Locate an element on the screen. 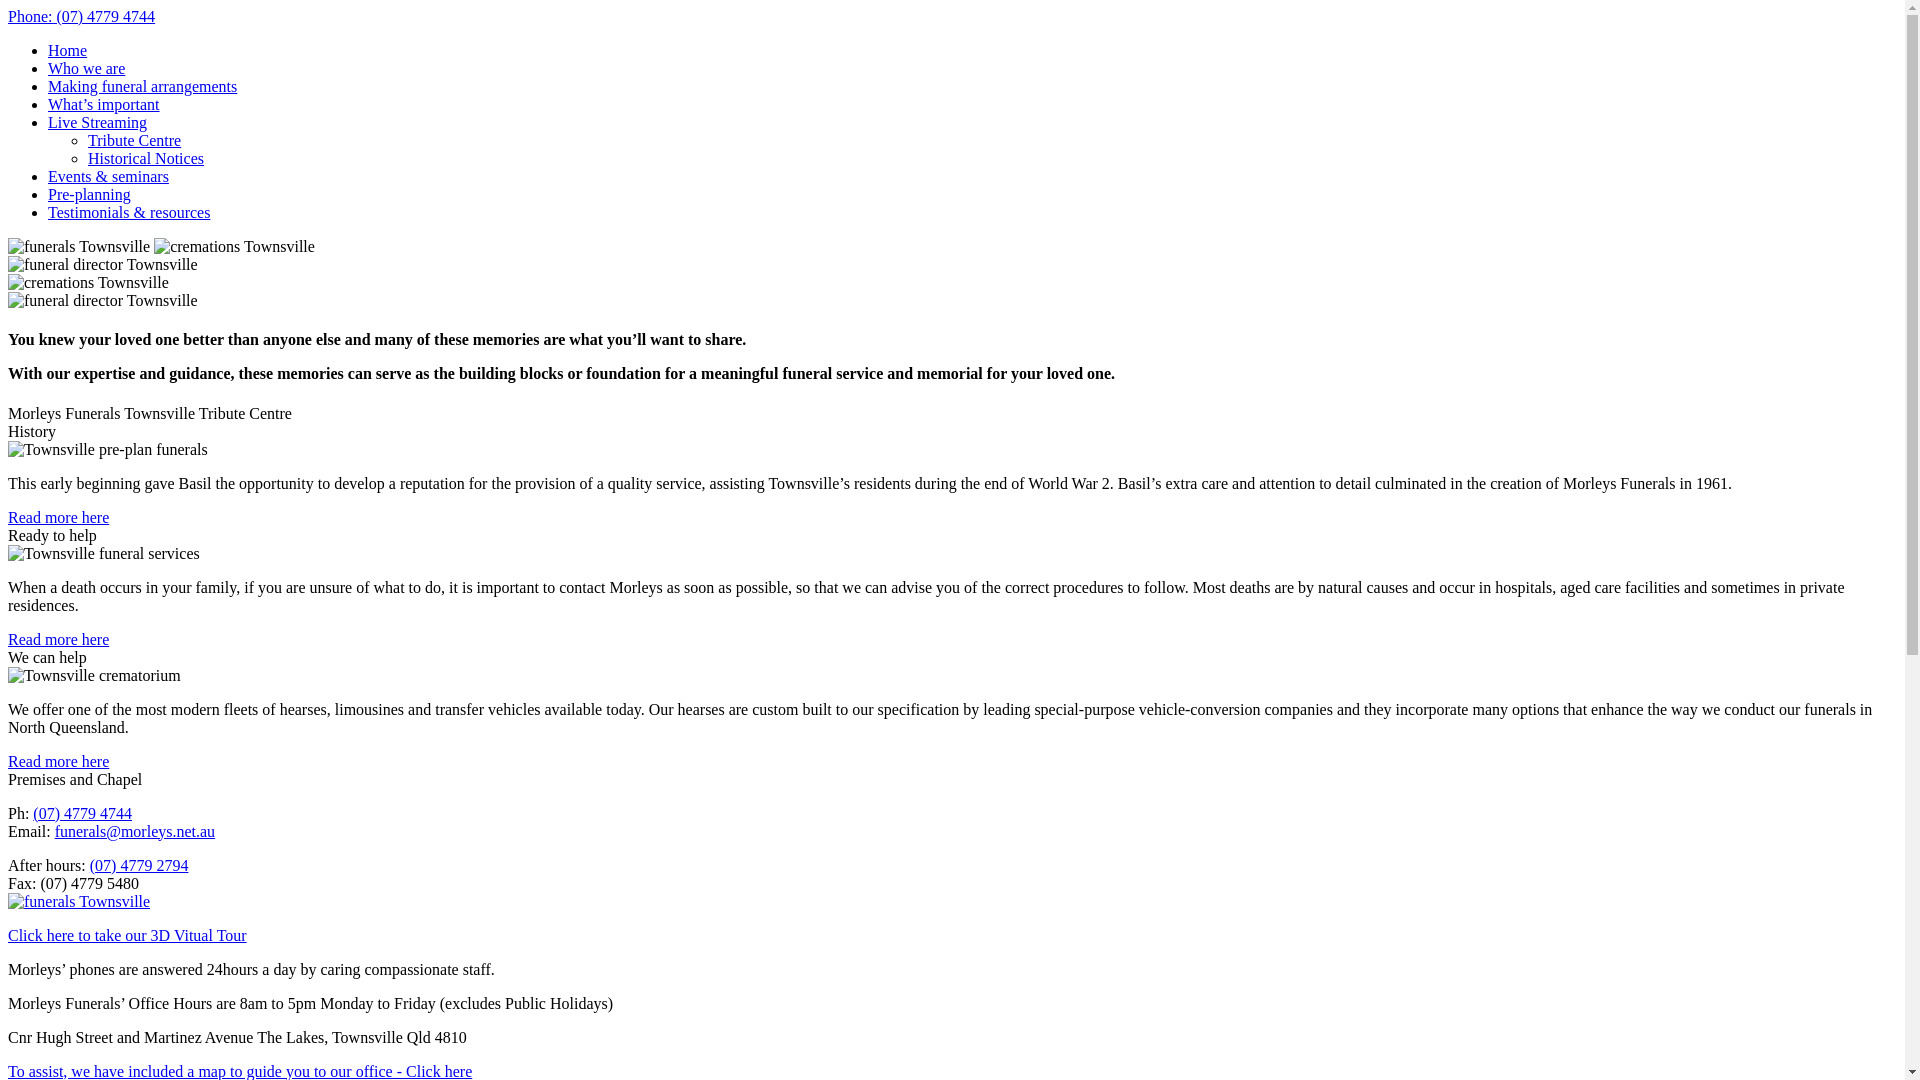 The height and width of the screenshot is (1080, 1920). Click here to take our 3D Vitual Tour is located at coordinates (127, 936).